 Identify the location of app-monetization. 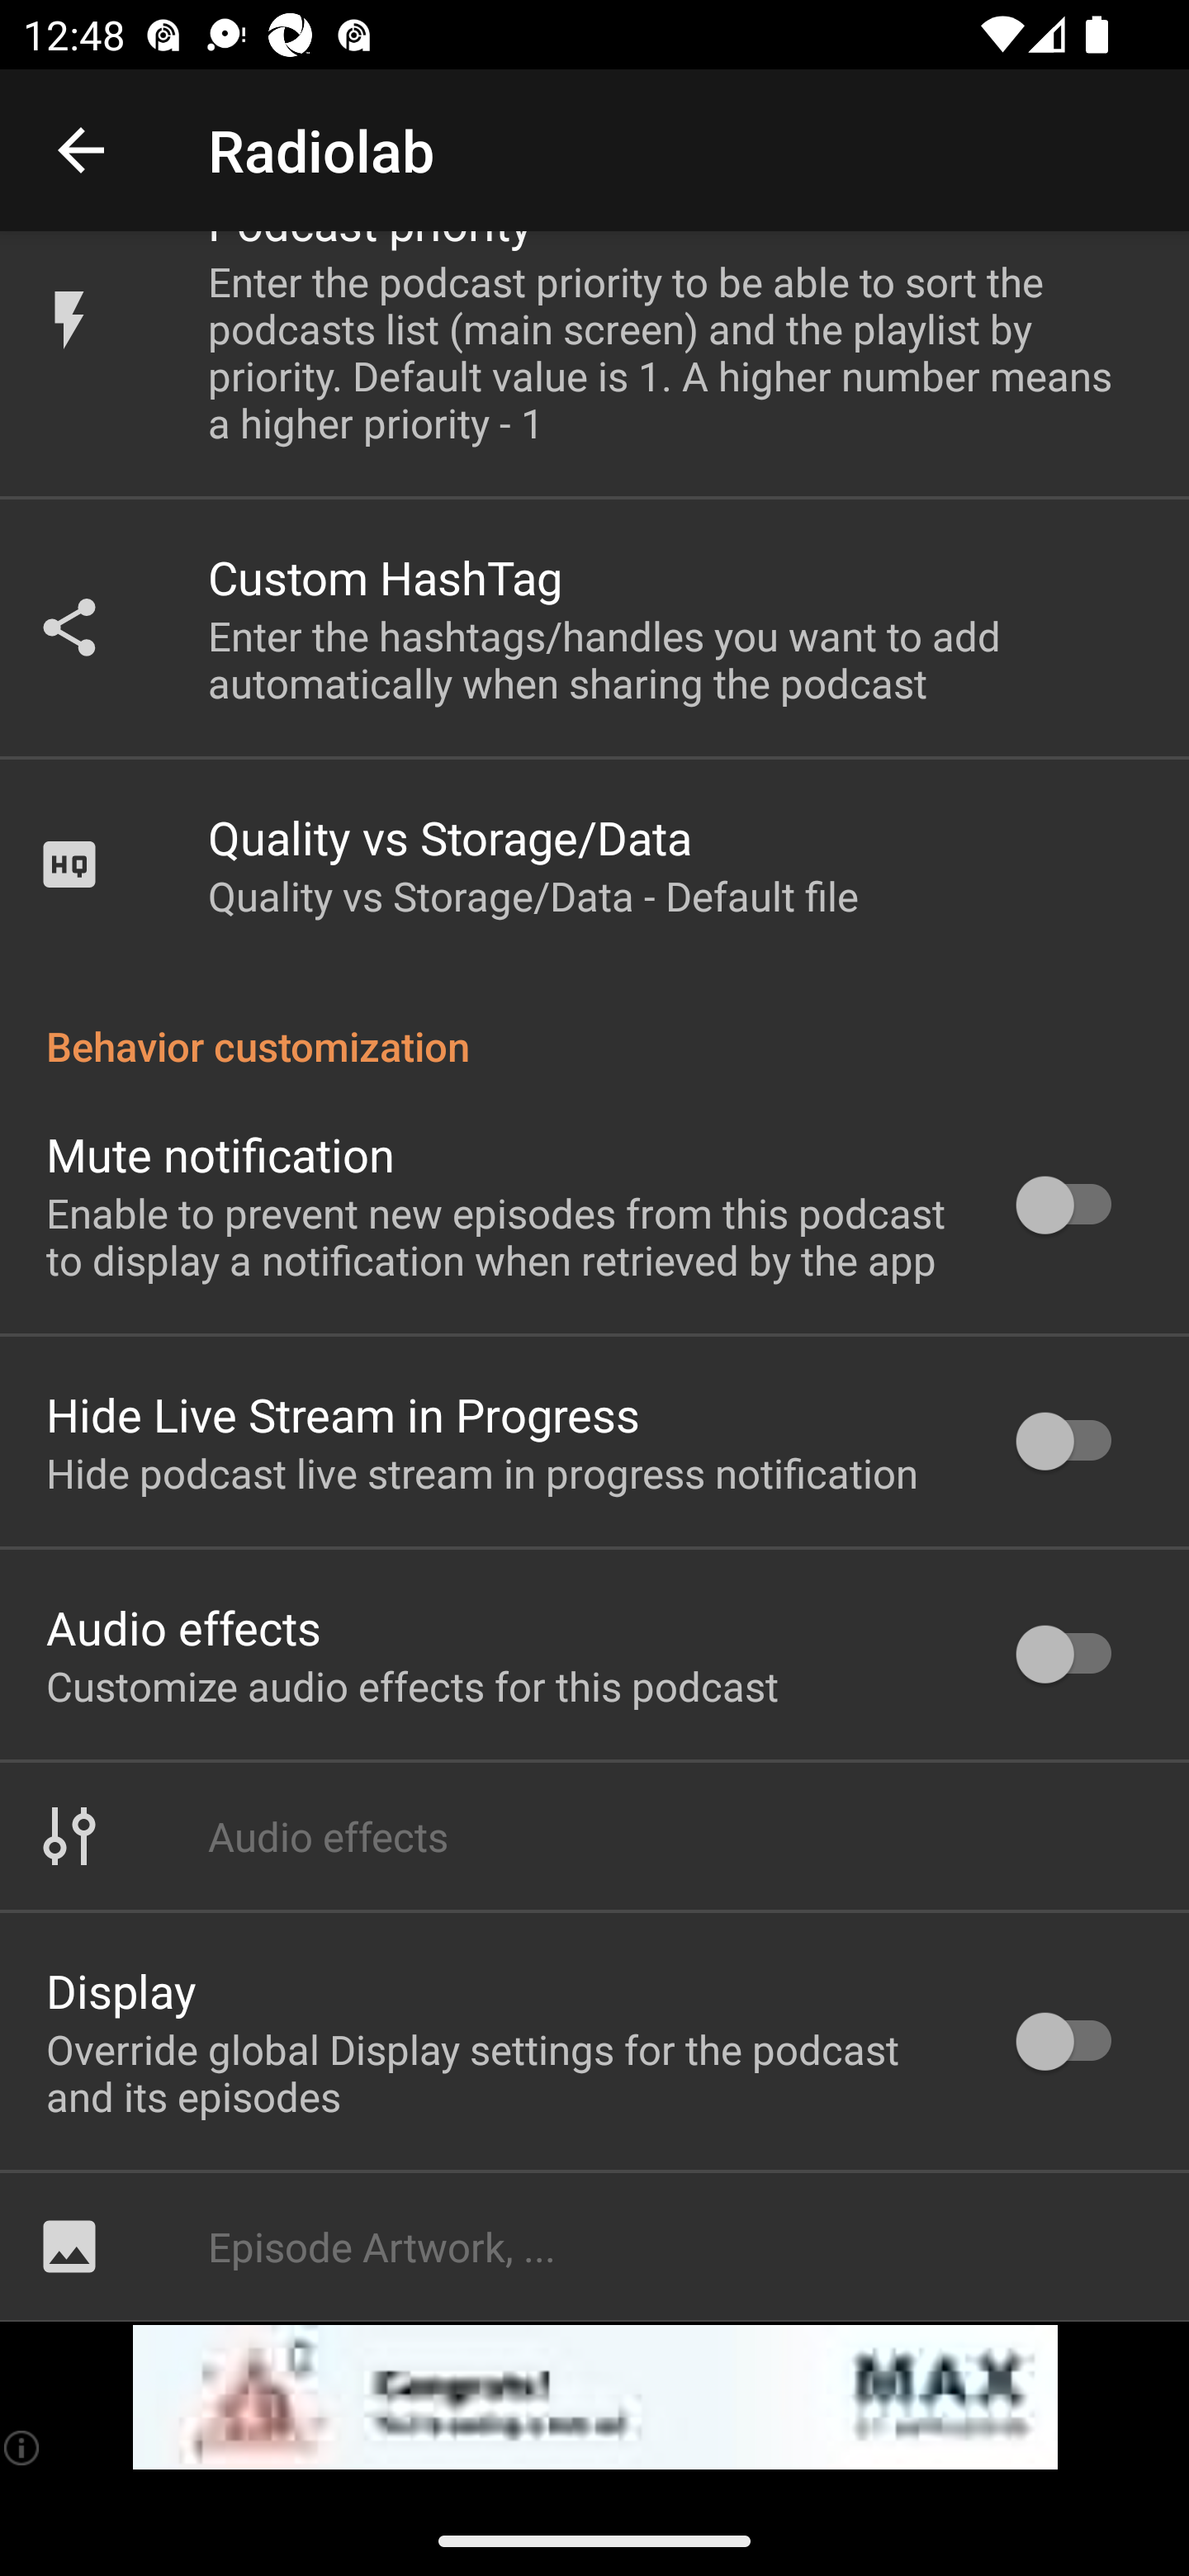
(594, 2398).